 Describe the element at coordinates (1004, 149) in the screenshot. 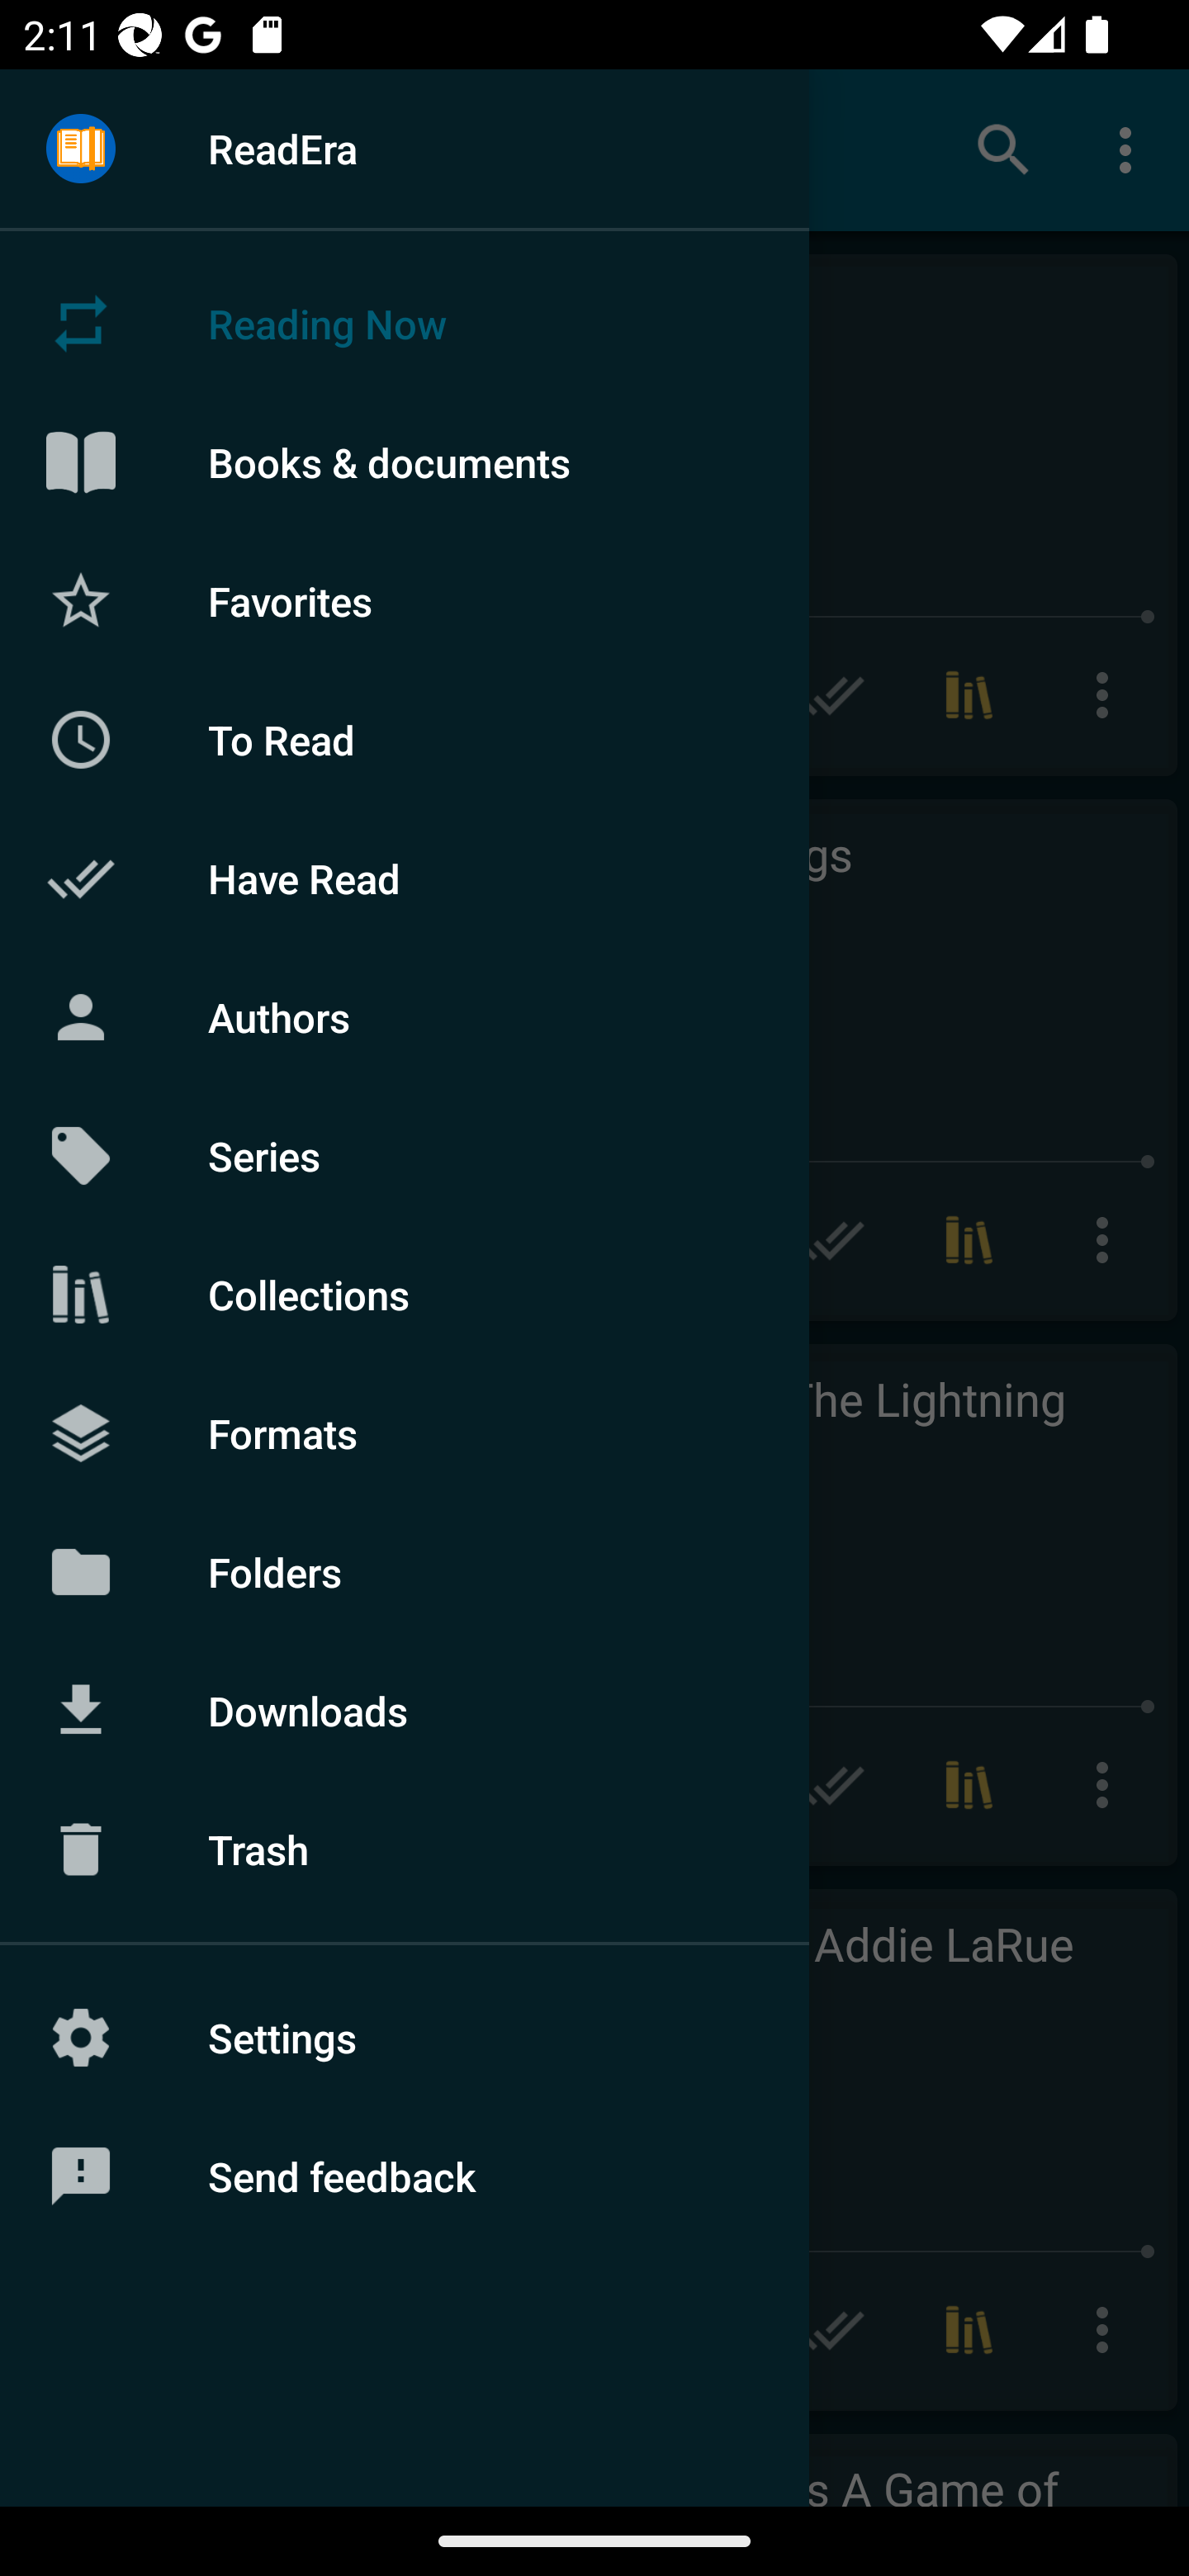

I see `Search books & documents` at that location.